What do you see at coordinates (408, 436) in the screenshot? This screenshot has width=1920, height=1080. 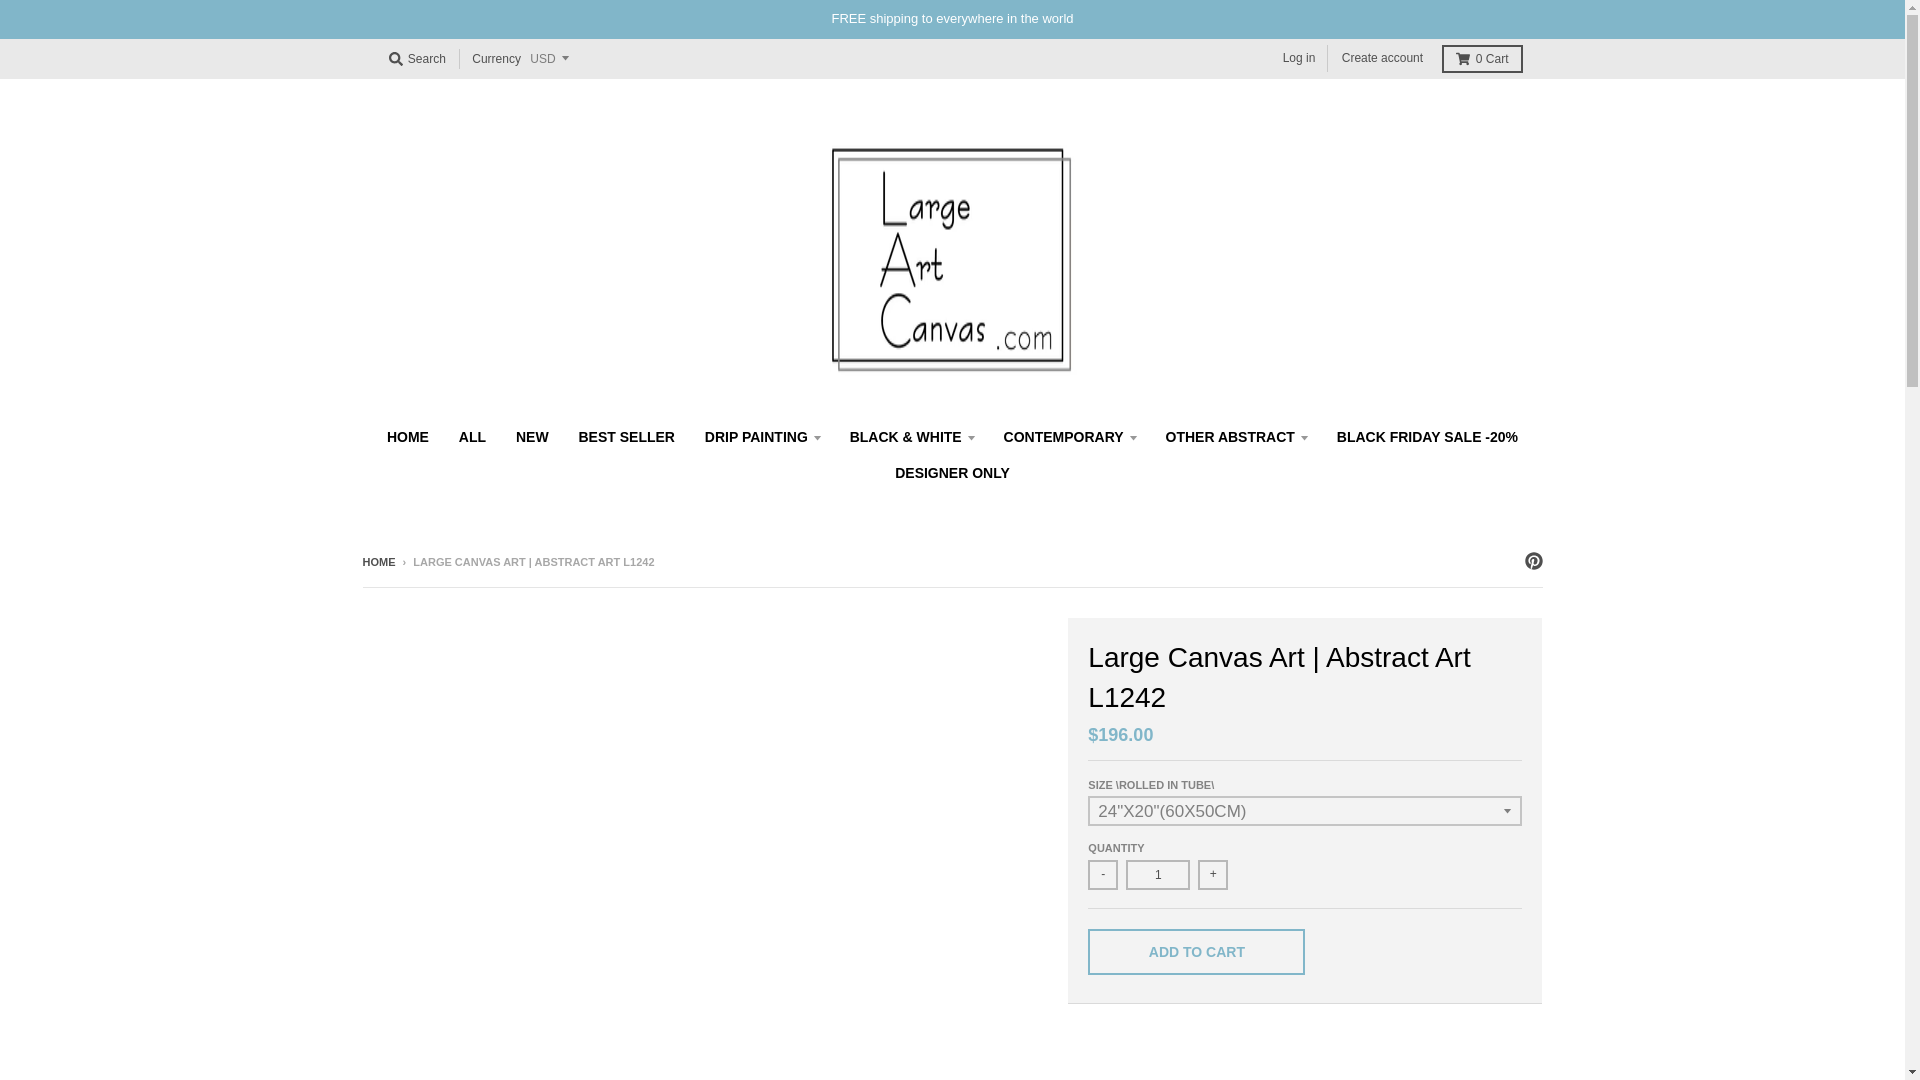 I see `HOME` at bounding box center [408, 436].